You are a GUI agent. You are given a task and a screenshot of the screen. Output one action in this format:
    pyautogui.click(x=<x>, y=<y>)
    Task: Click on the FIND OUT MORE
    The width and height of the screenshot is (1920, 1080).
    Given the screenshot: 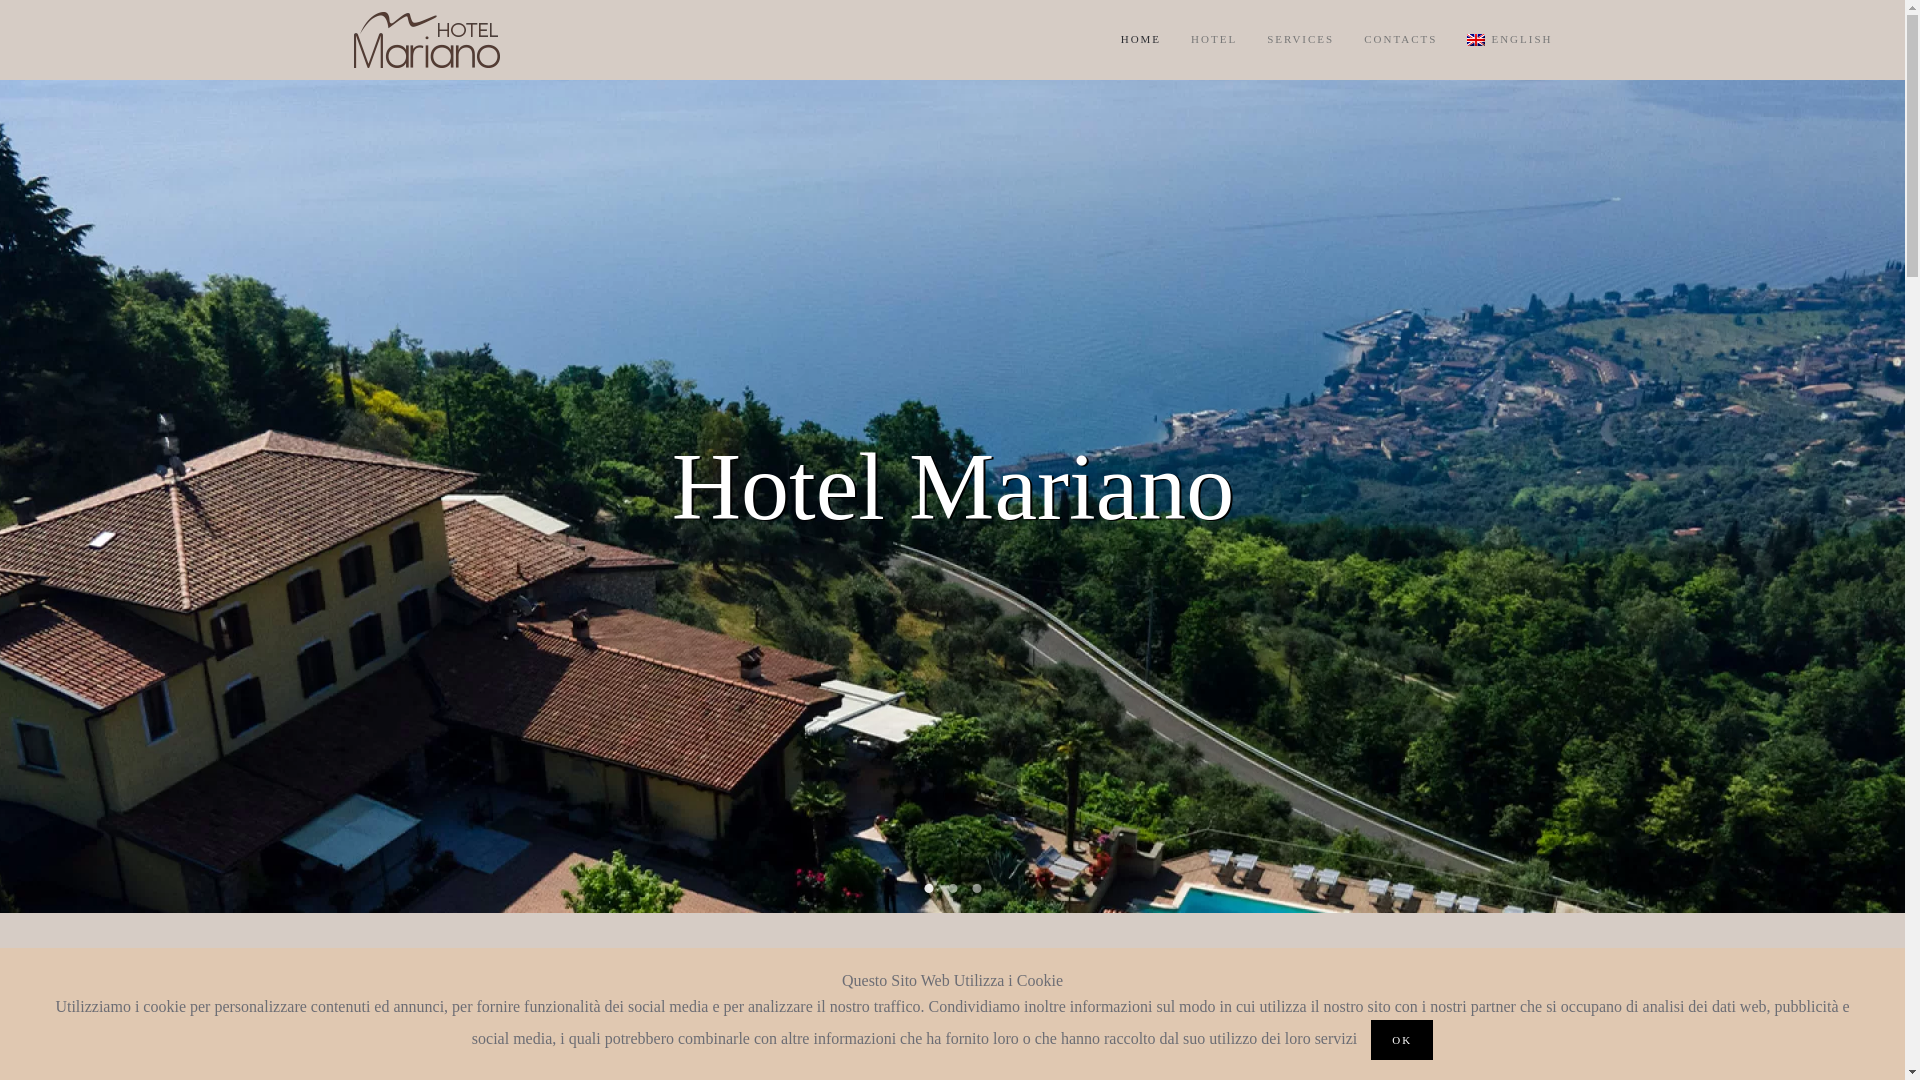 What is the action you would take?
    pyautogui.click(x=976, y=888)
    